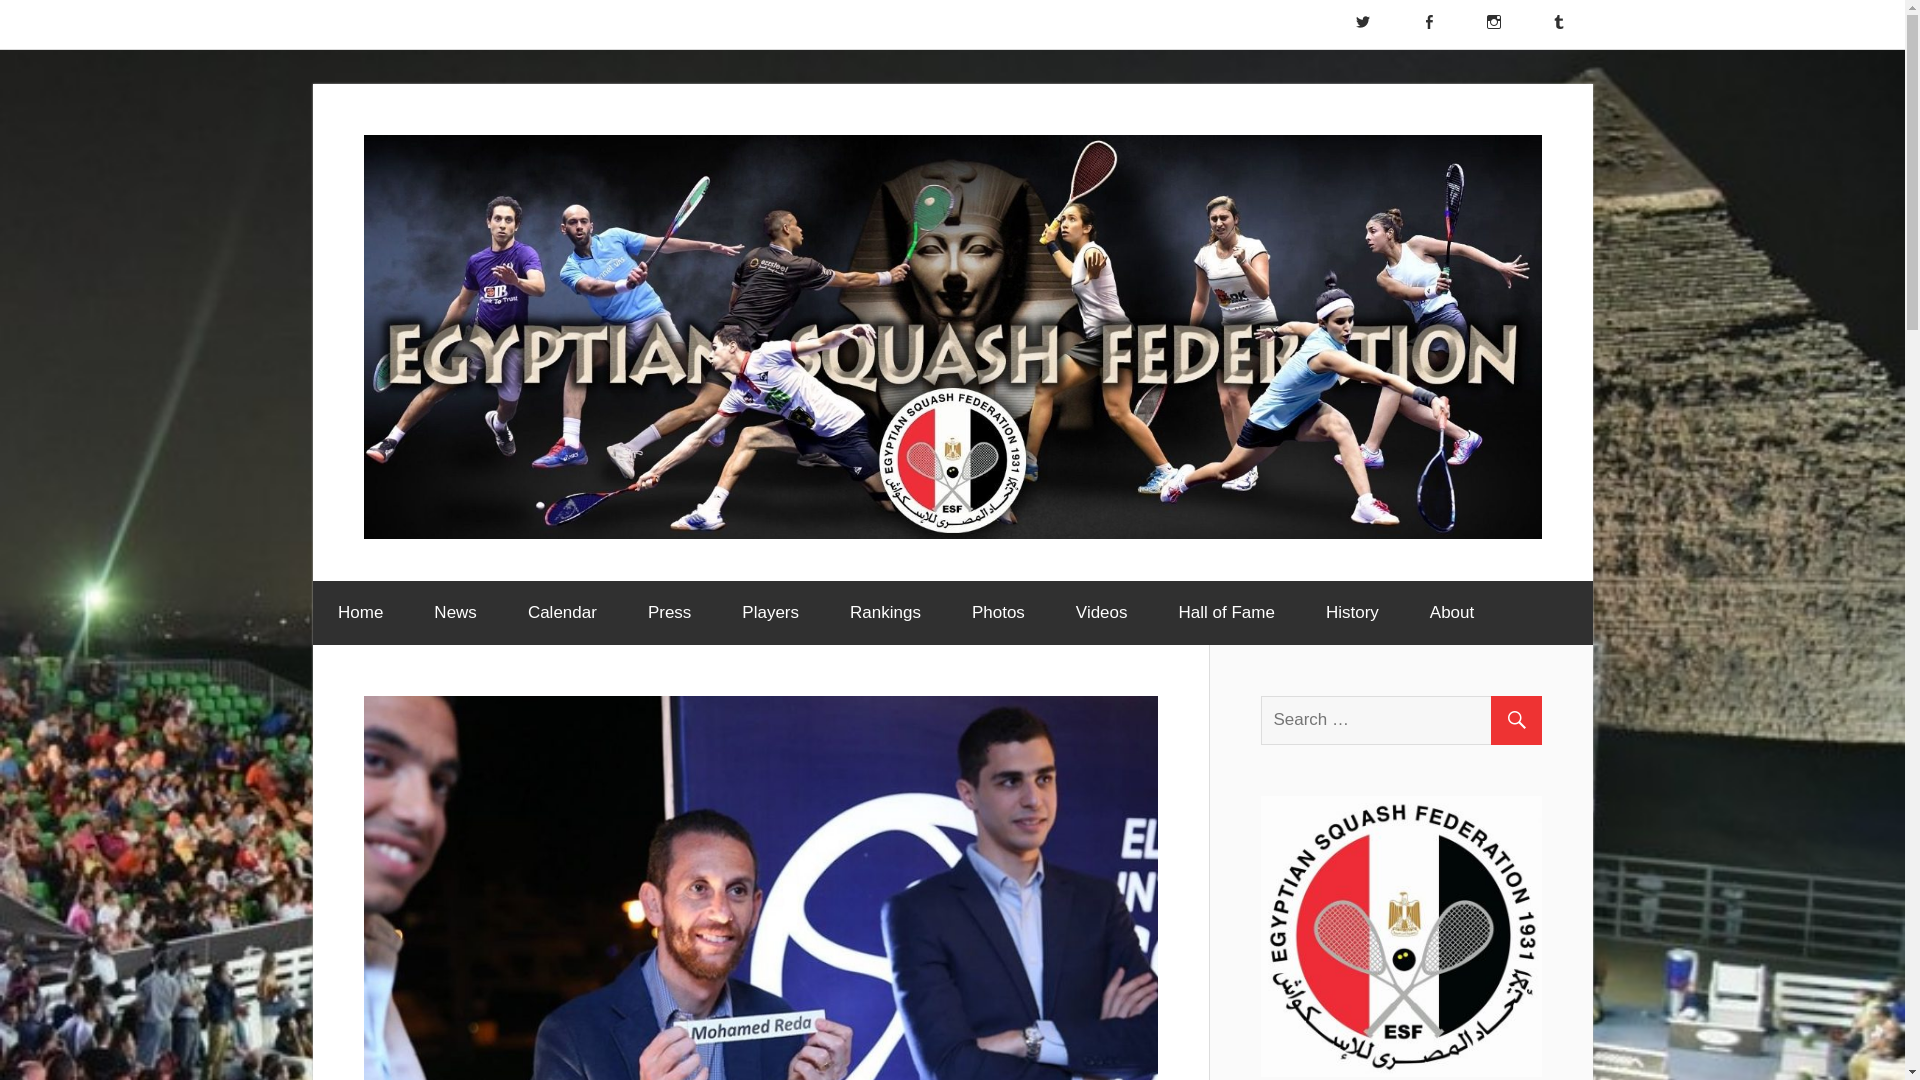  What do you see at coordinates (456, 612) in the screenshot?
I see `News` at bounding box center [456, 612].